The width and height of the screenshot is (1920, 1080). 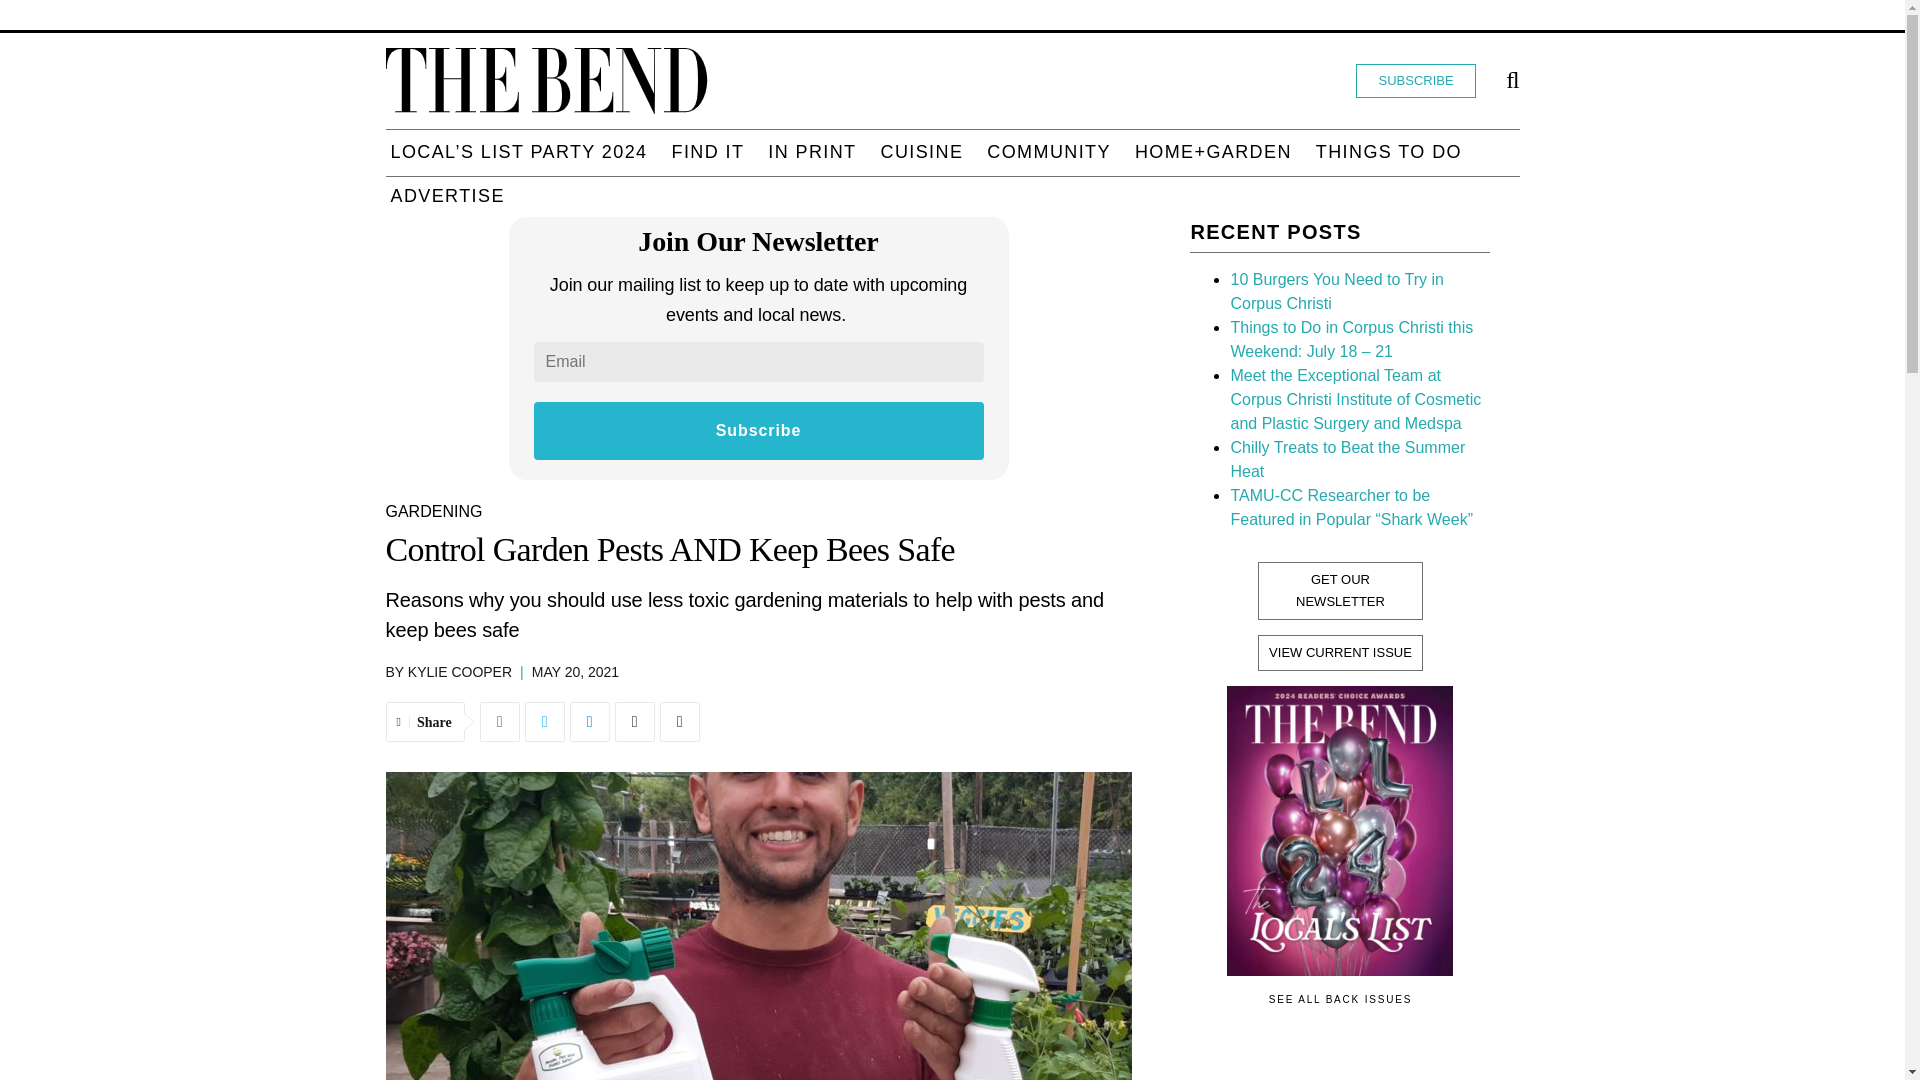 What do you see at coordinates (811, 151) in the screenshot?
I see `In Print` at bounding box center [811, 151].